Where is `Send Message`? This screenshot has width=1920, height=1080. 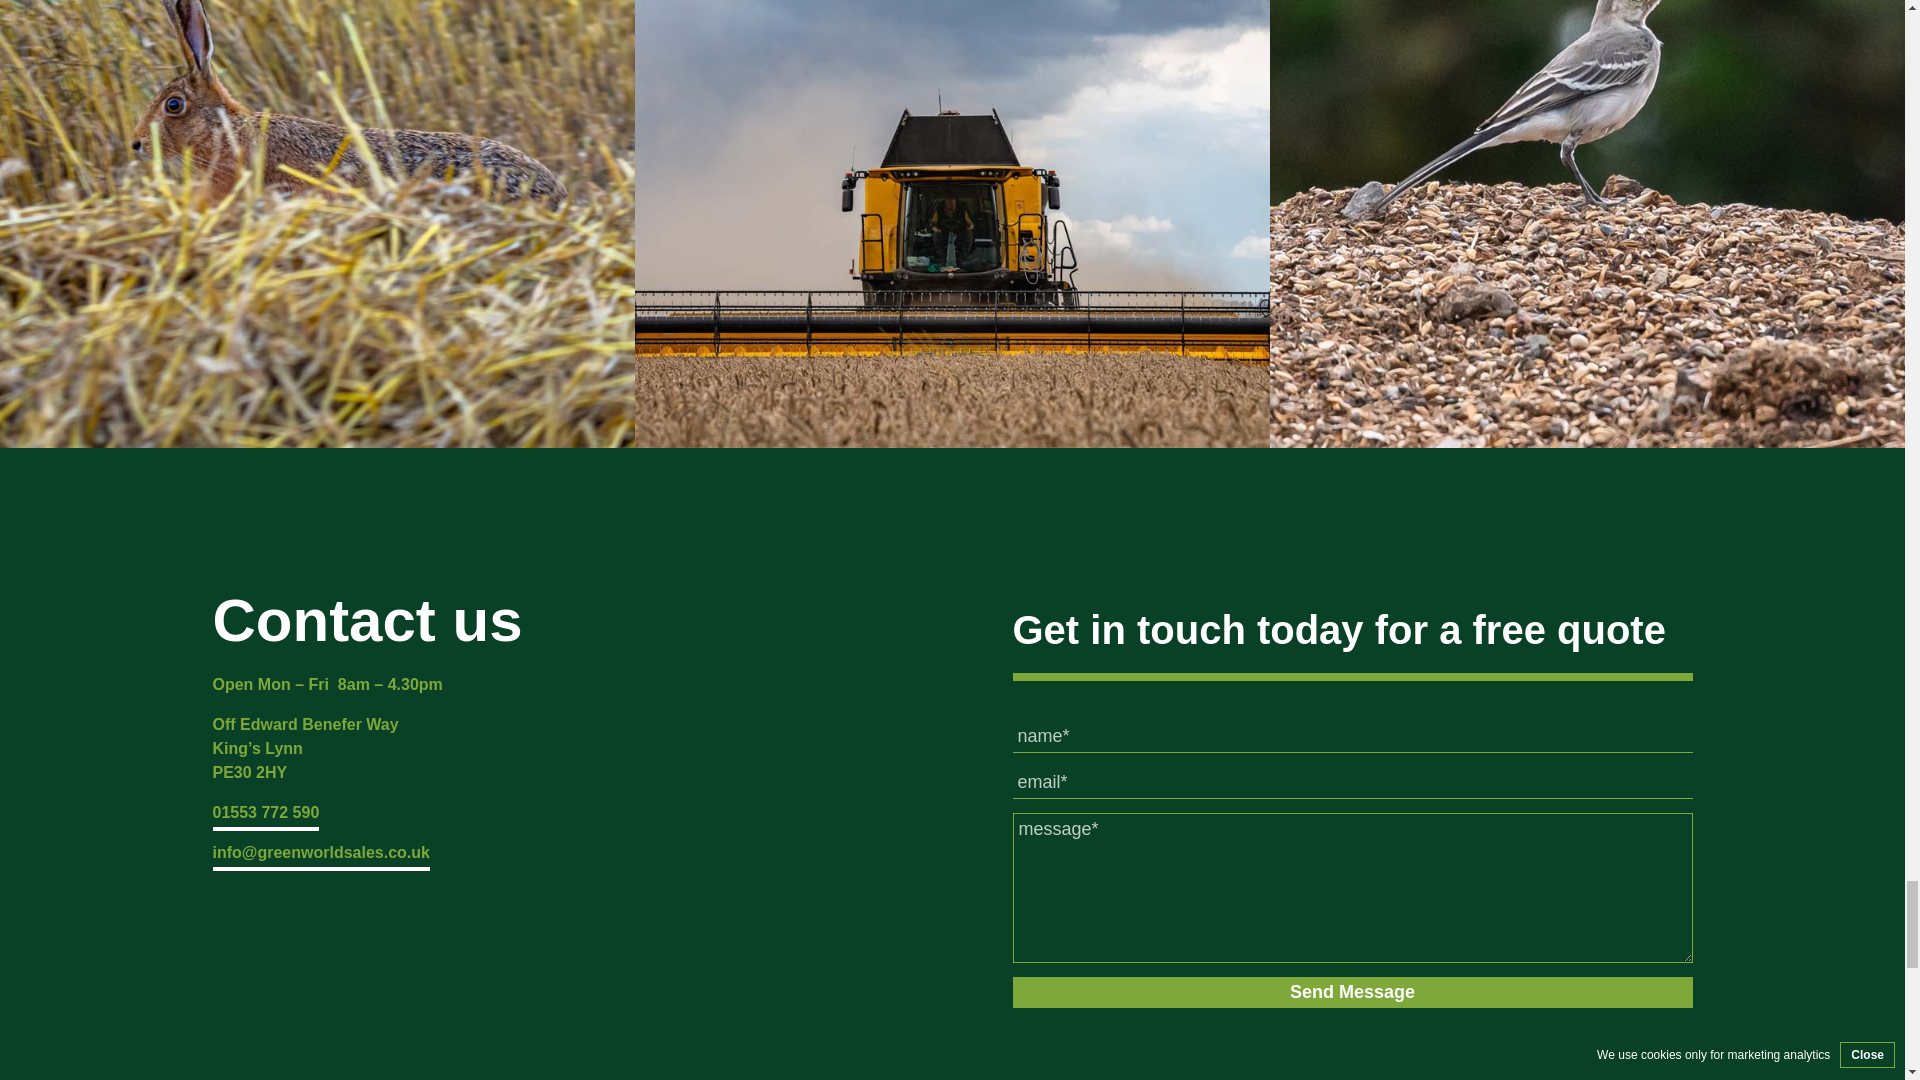 Send Message is located at coordinates (1351, 992).